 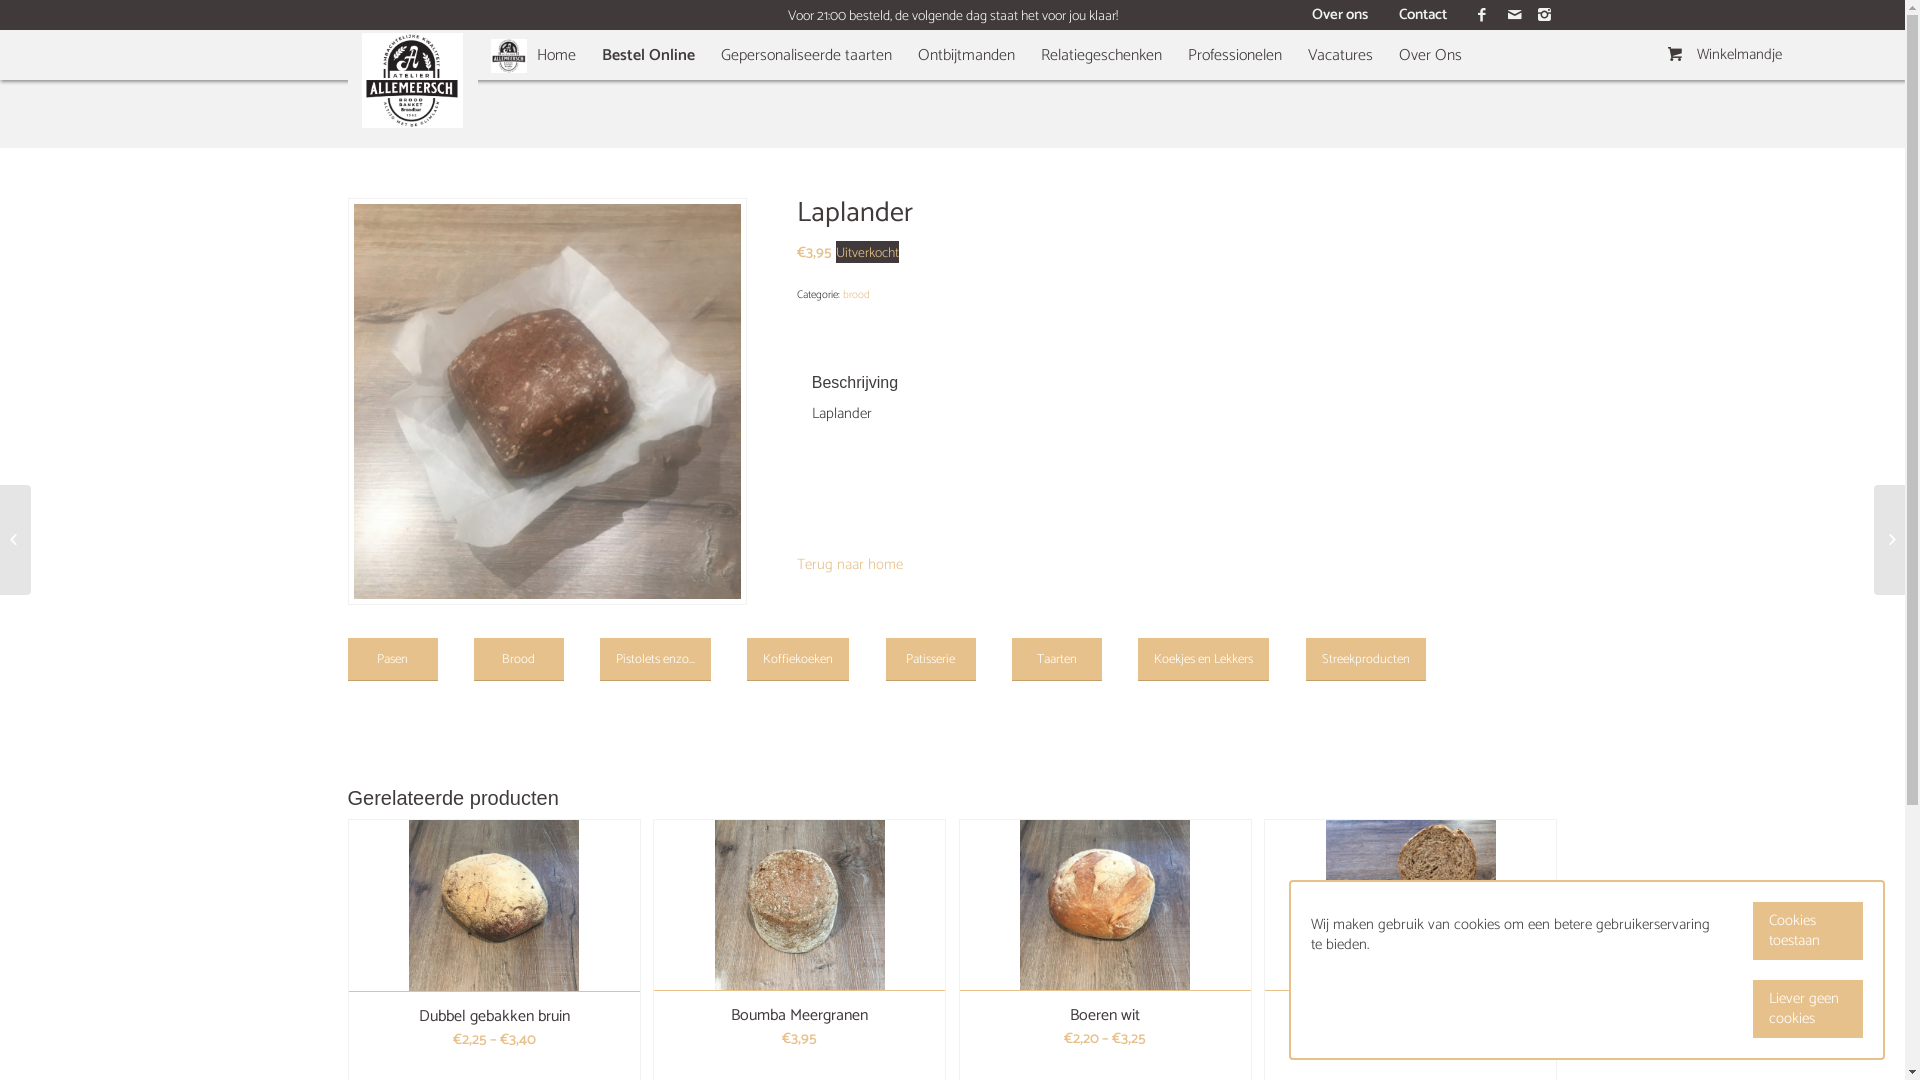 What do you see at coordinates (1543, 15) in the screenshot?
I see `Instagram` at bounding box center [1543, 15].